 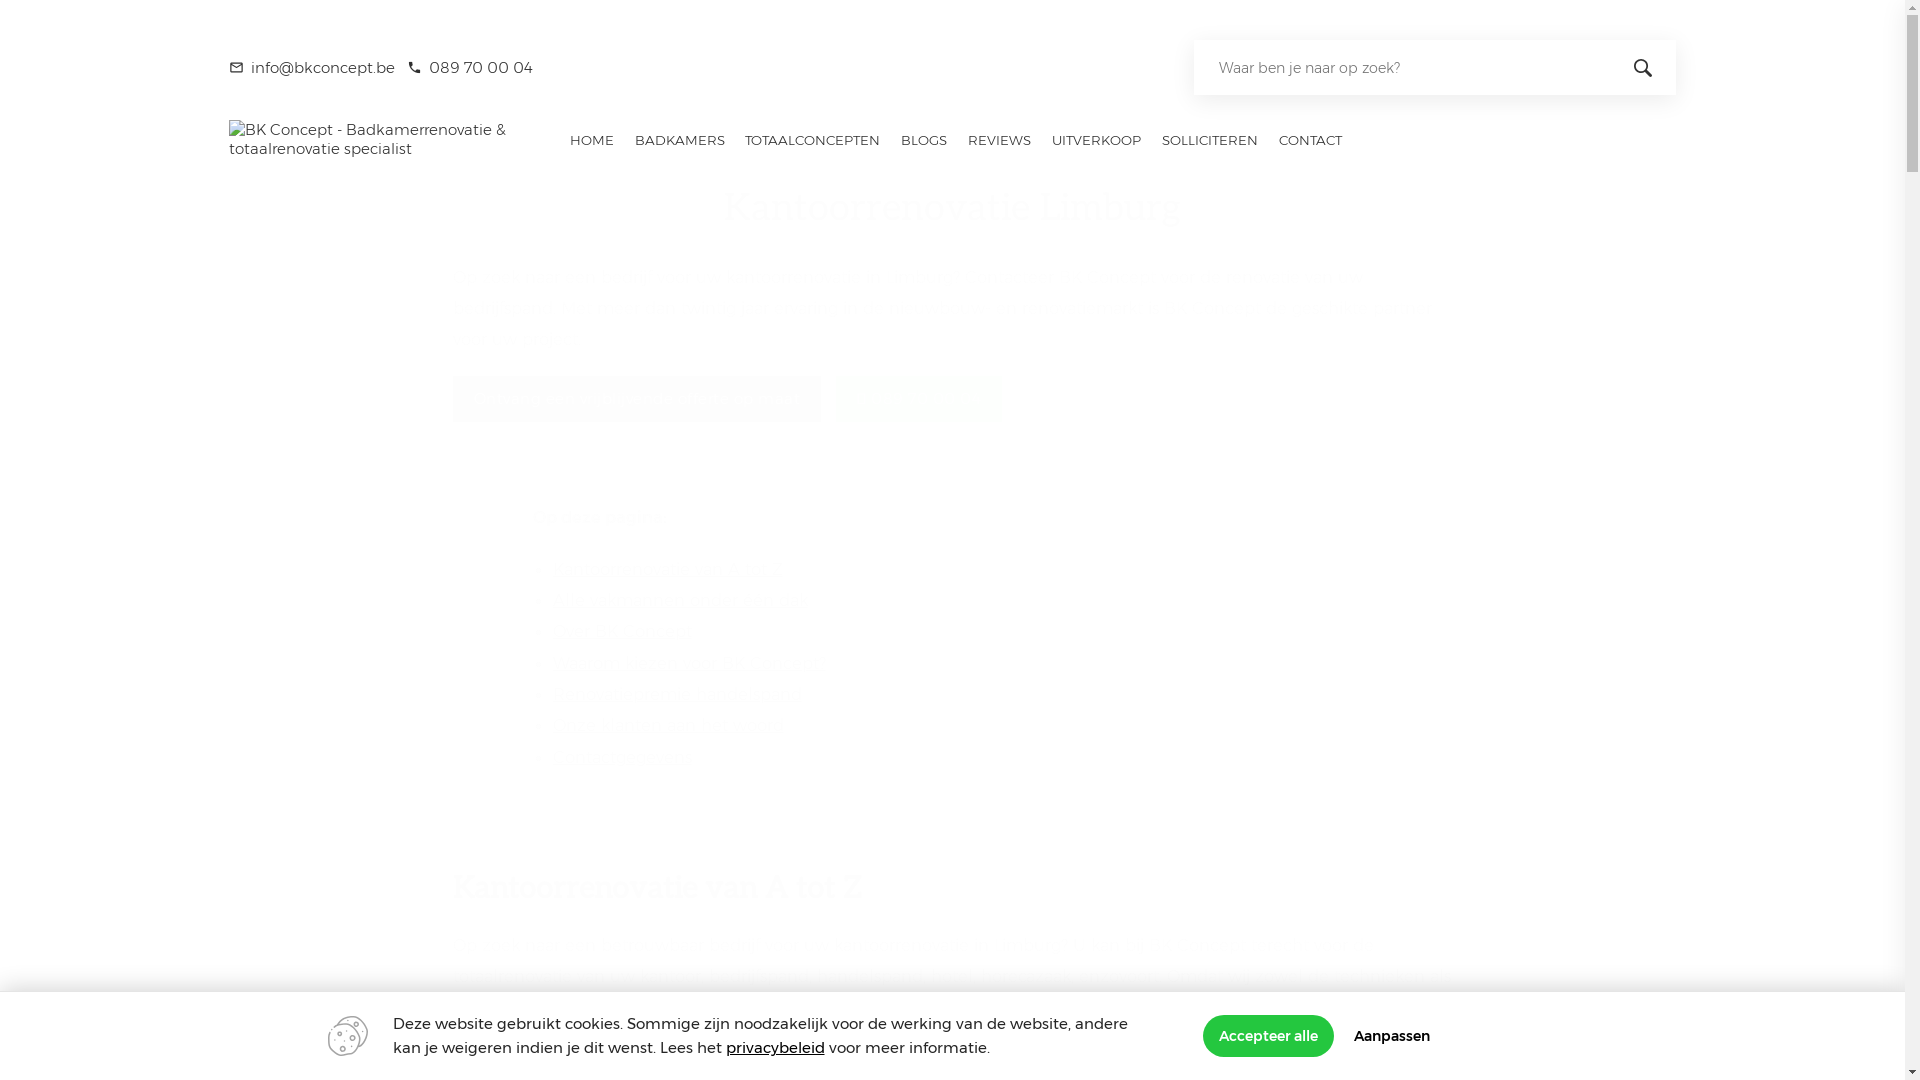 I want to click on Renovatiepremie handelspand, so click(x=676, y=694).